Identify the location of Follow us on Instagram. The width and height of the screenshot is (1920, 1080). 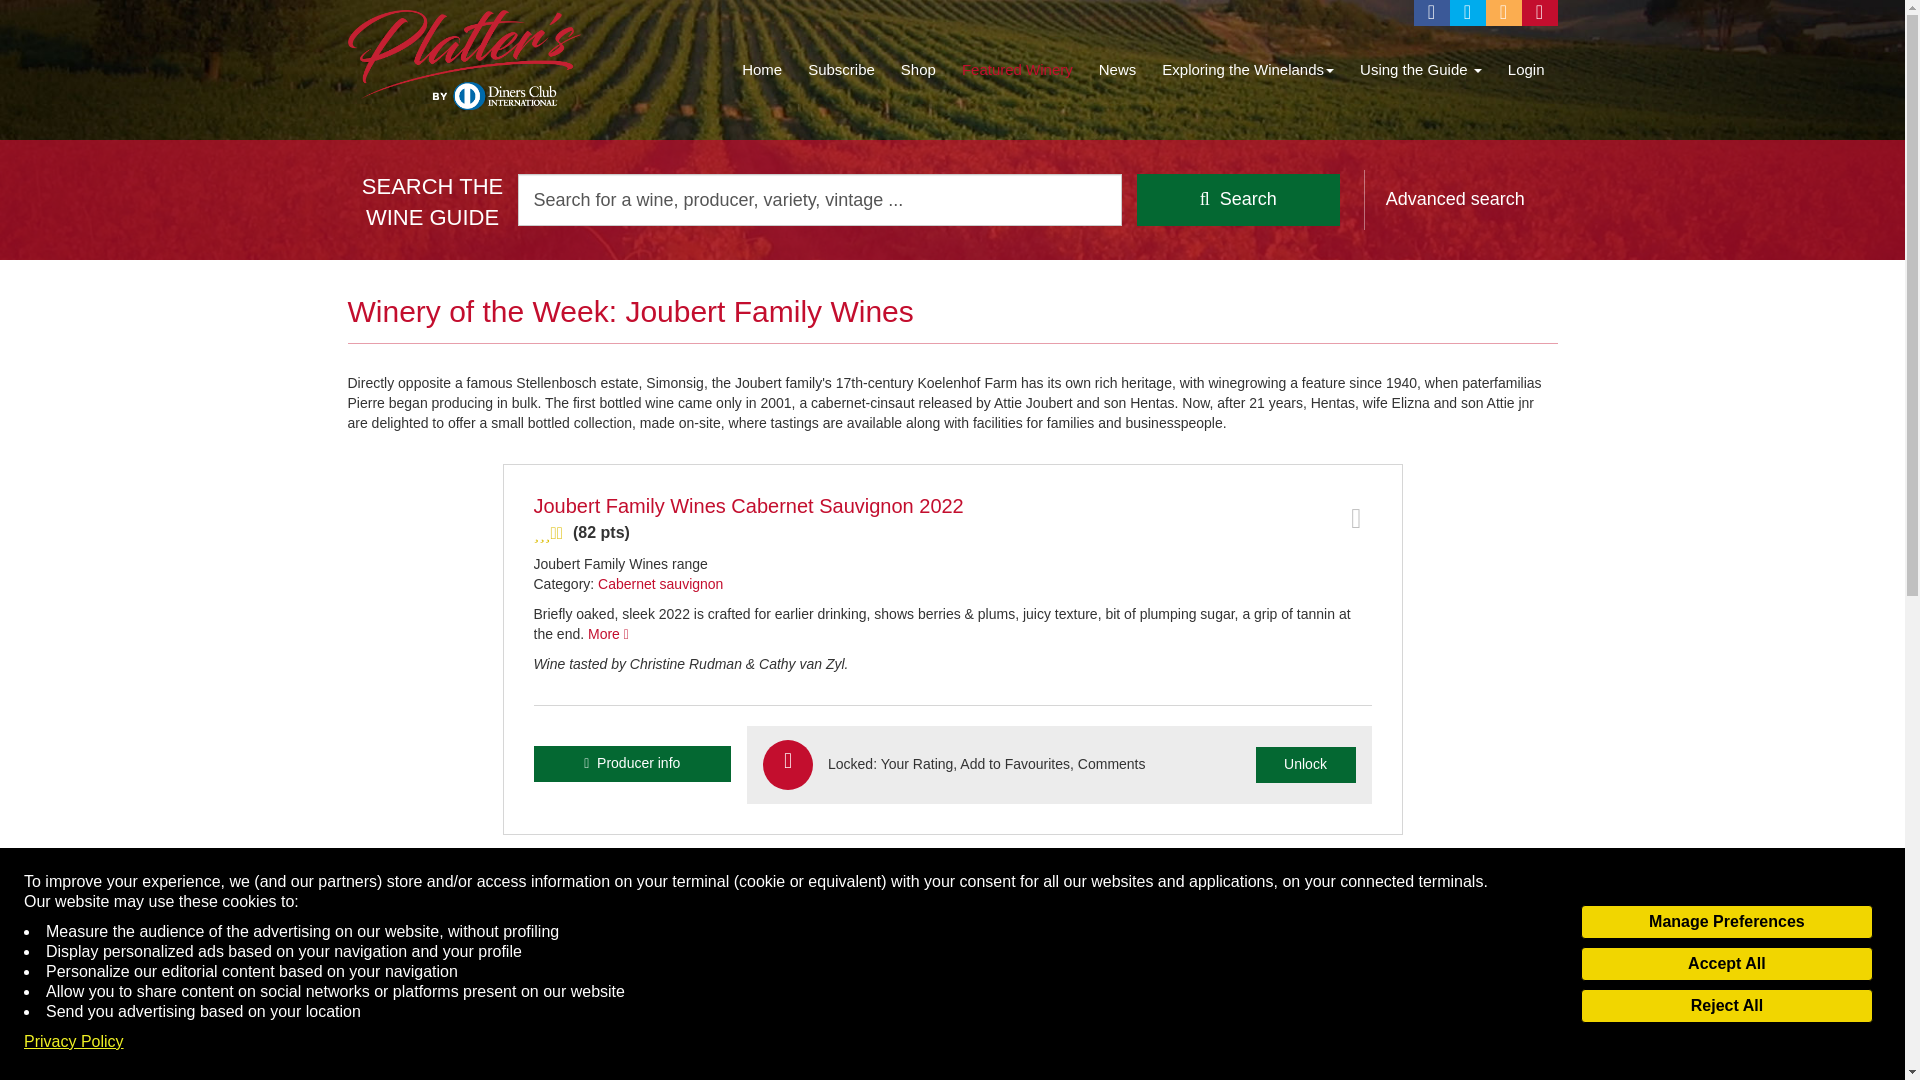
(1504, 12).